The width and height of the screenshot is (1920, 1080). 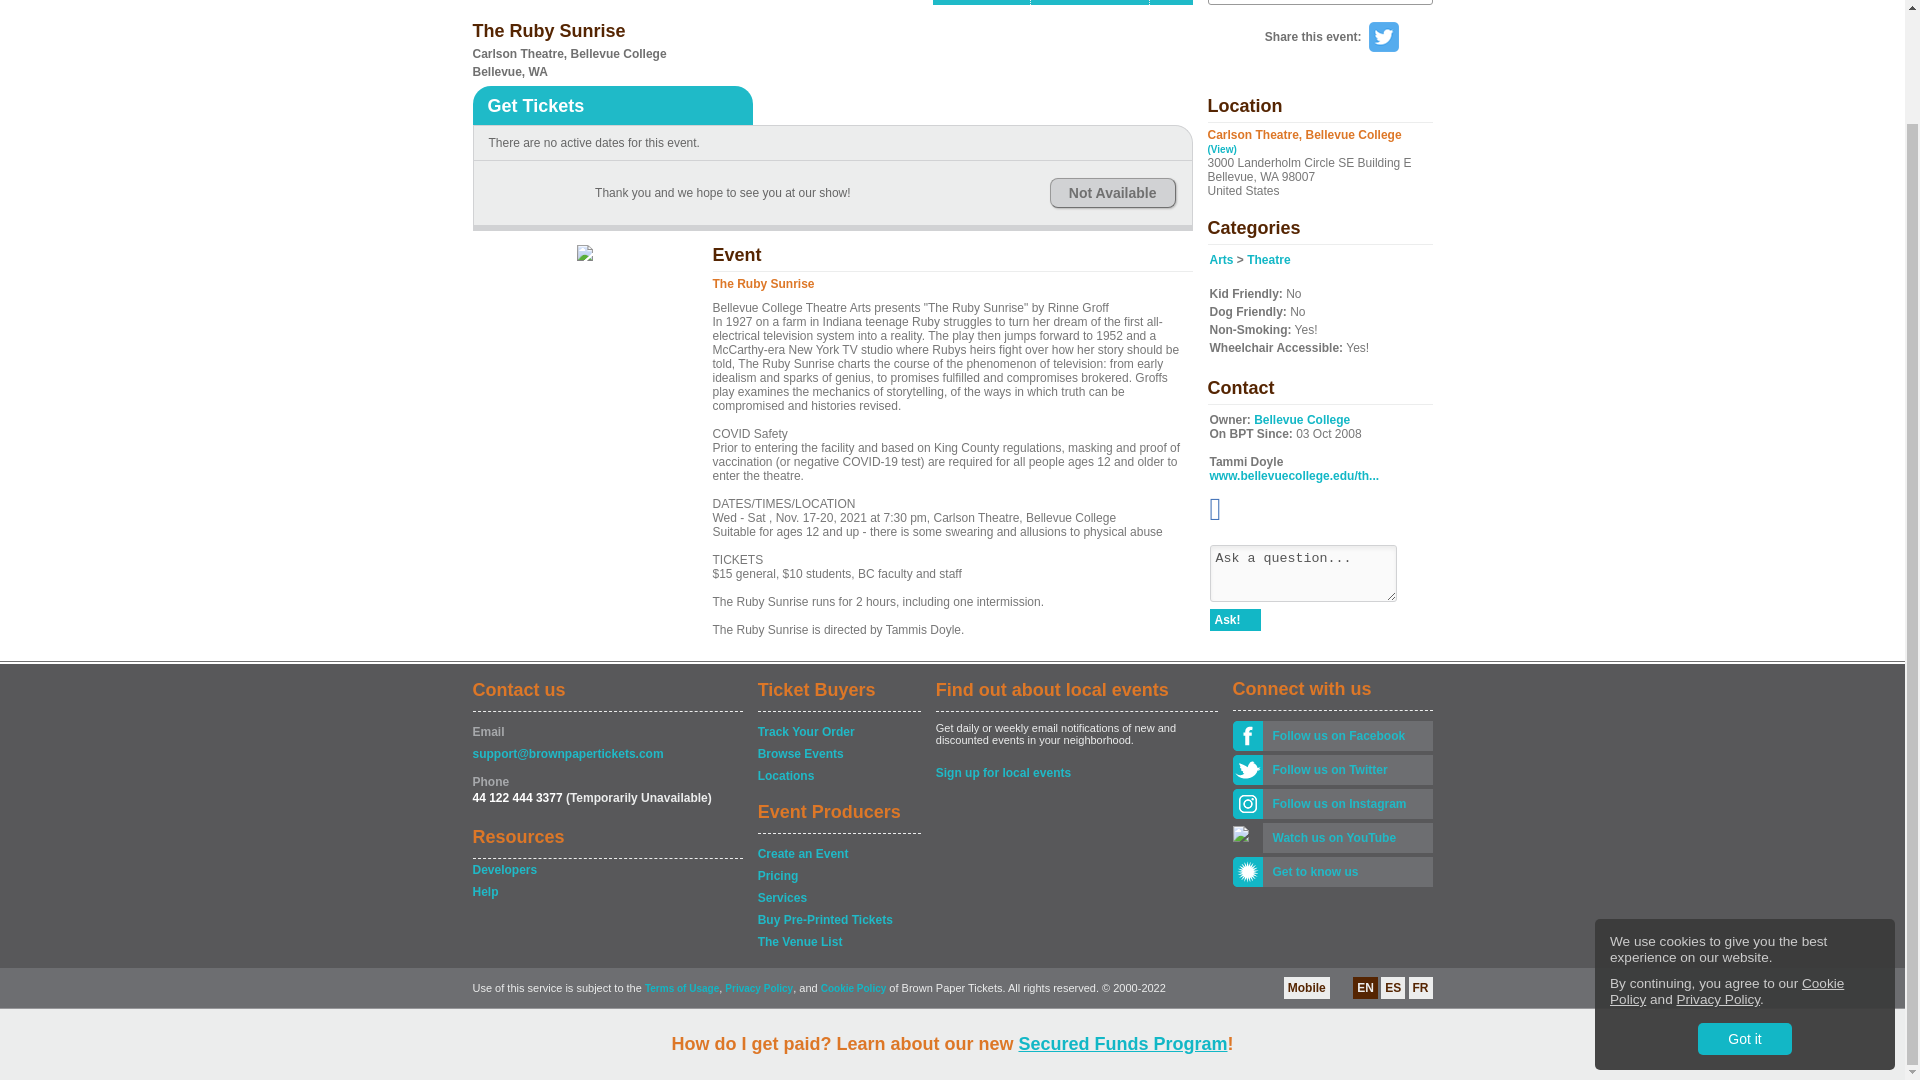 I want to click on Help, so click(x=1171, y=2).